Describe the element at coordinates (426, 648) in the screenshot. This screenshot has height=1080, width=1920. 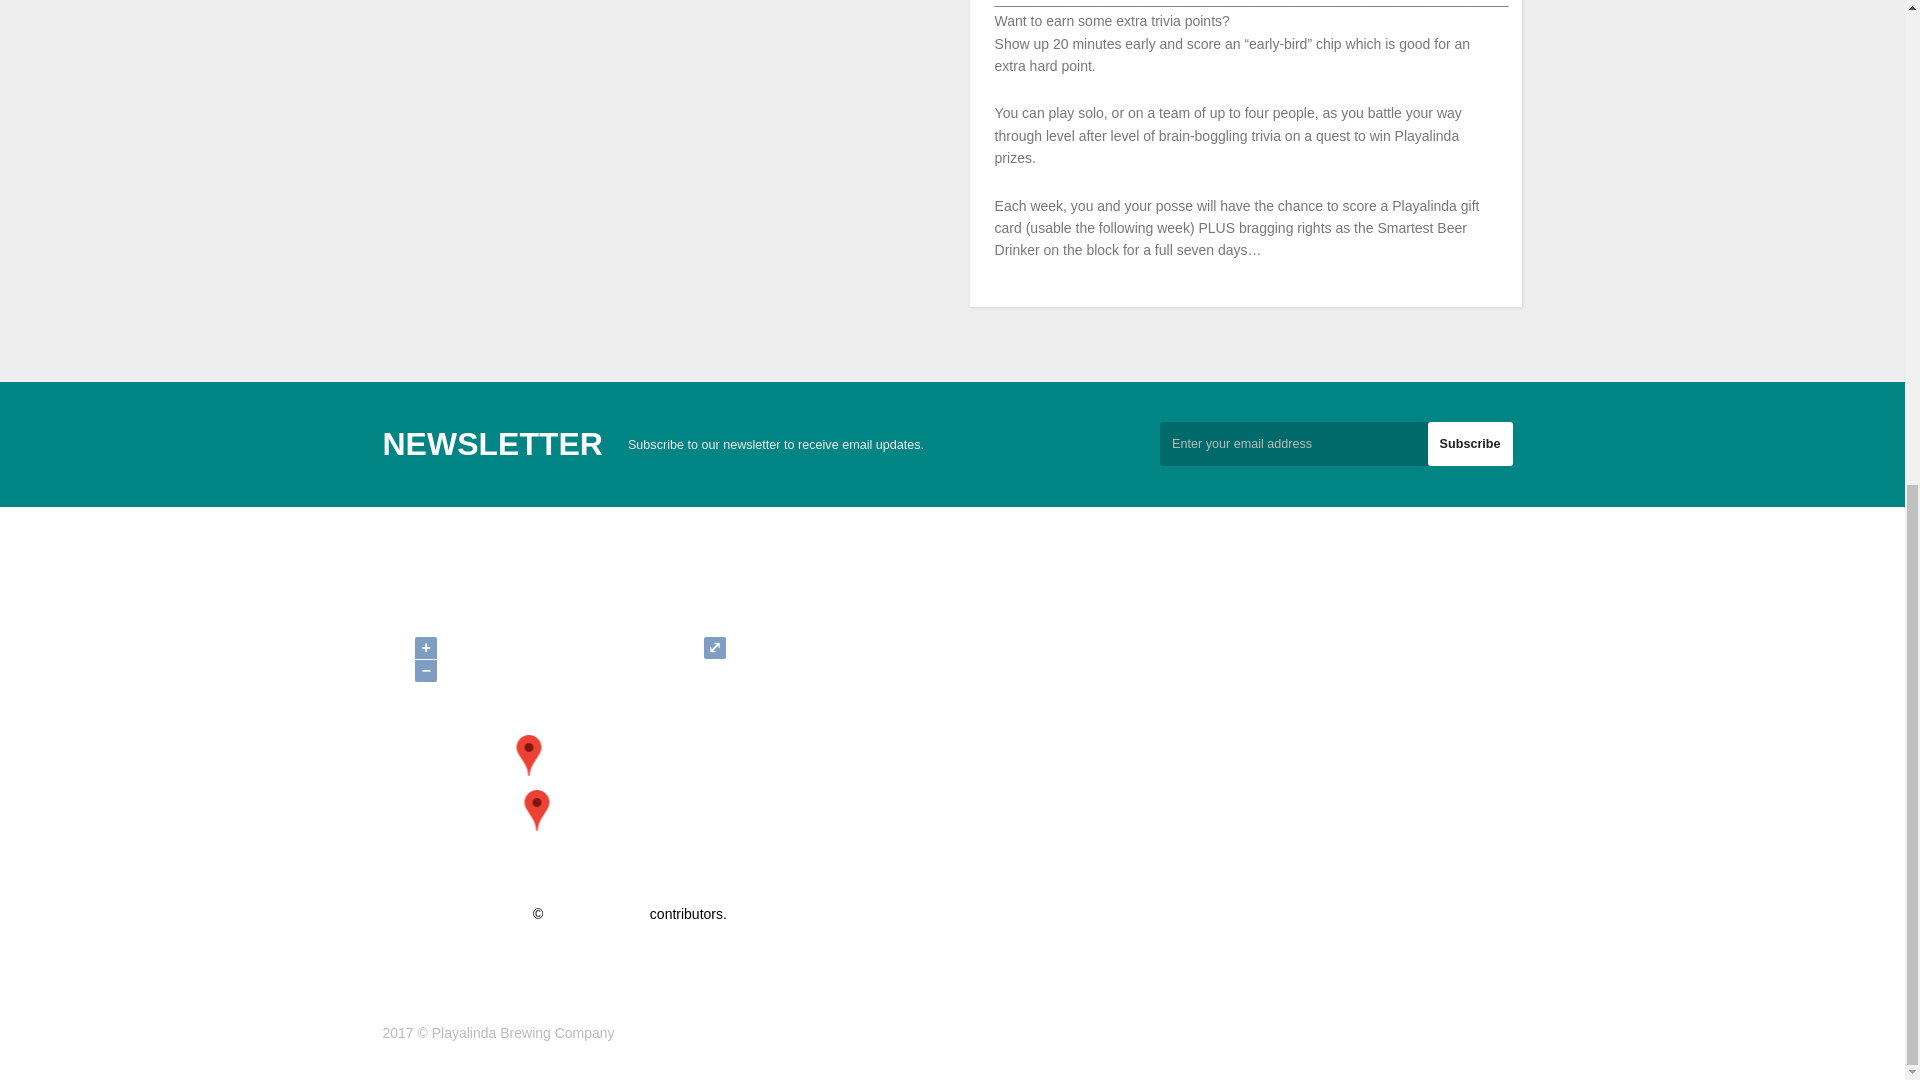
I see `Zoom in` at that location.